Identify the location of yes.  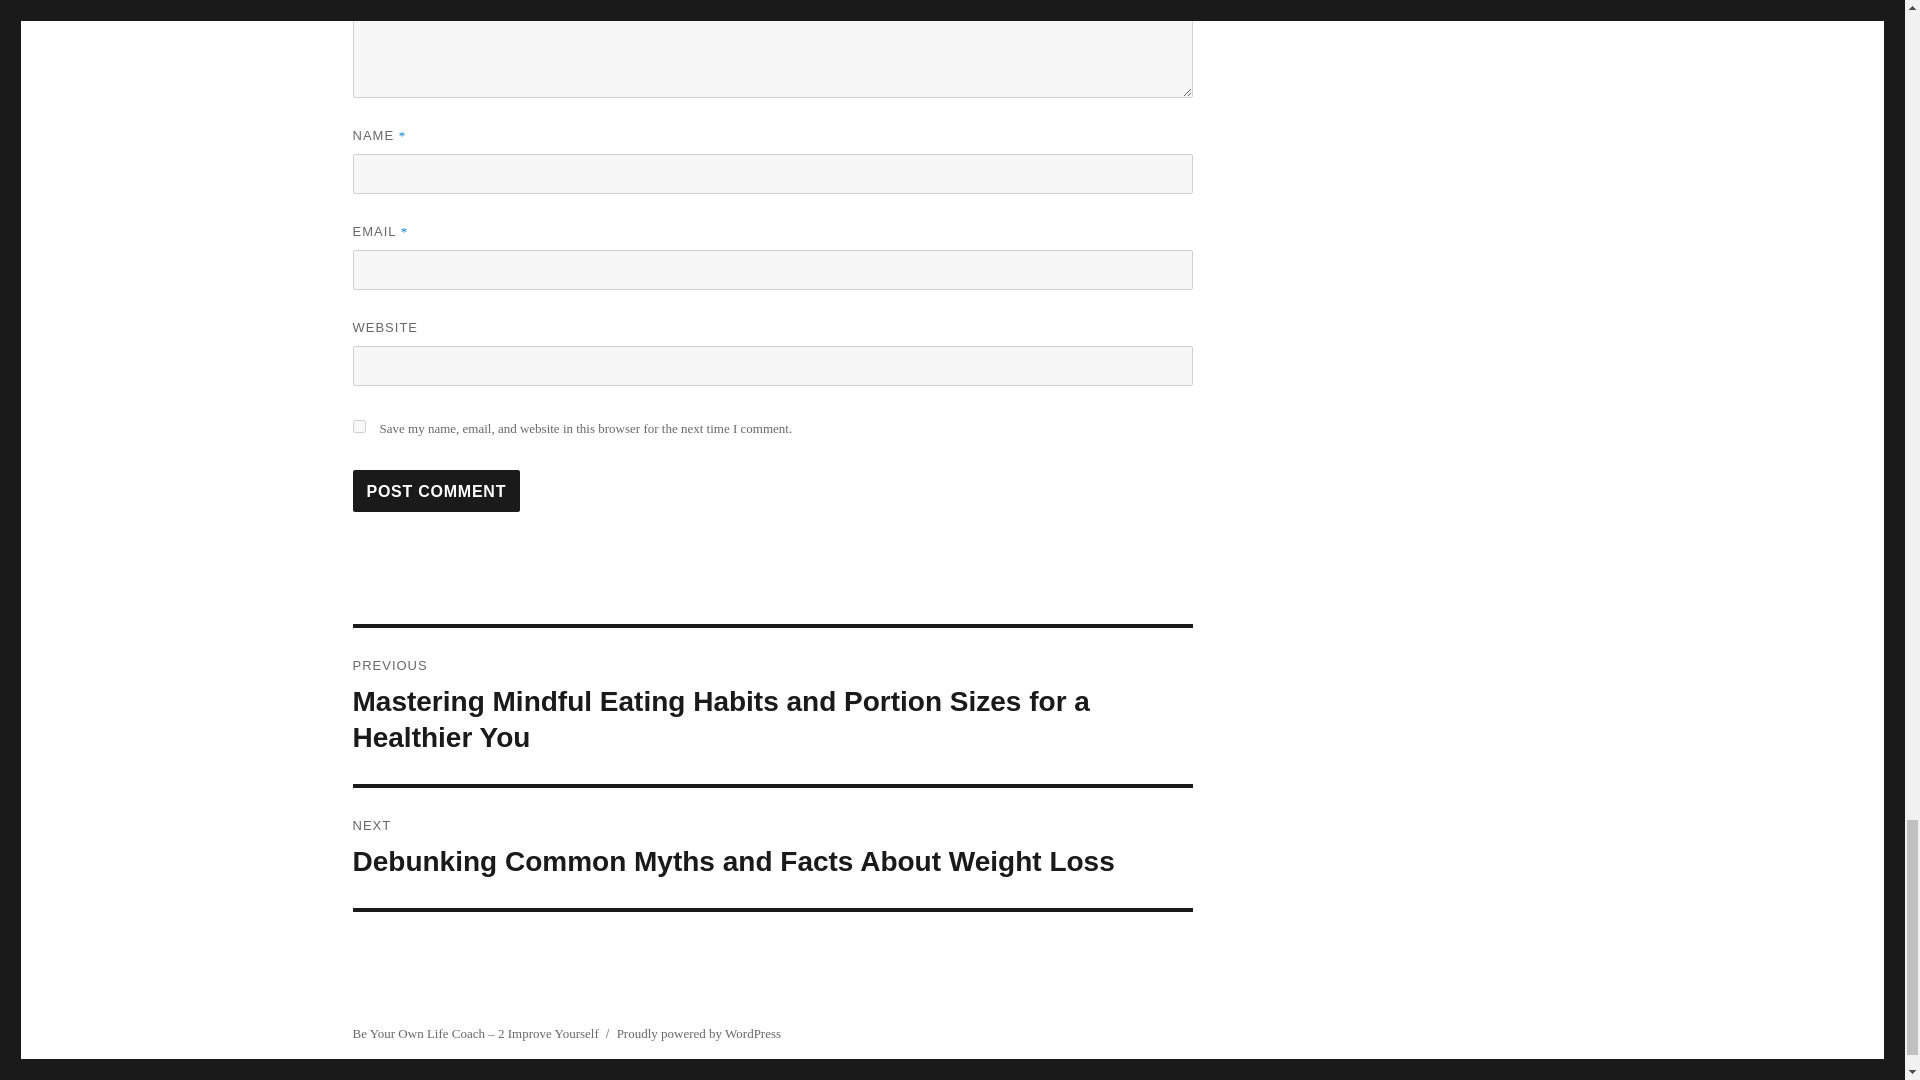
(358, 426).